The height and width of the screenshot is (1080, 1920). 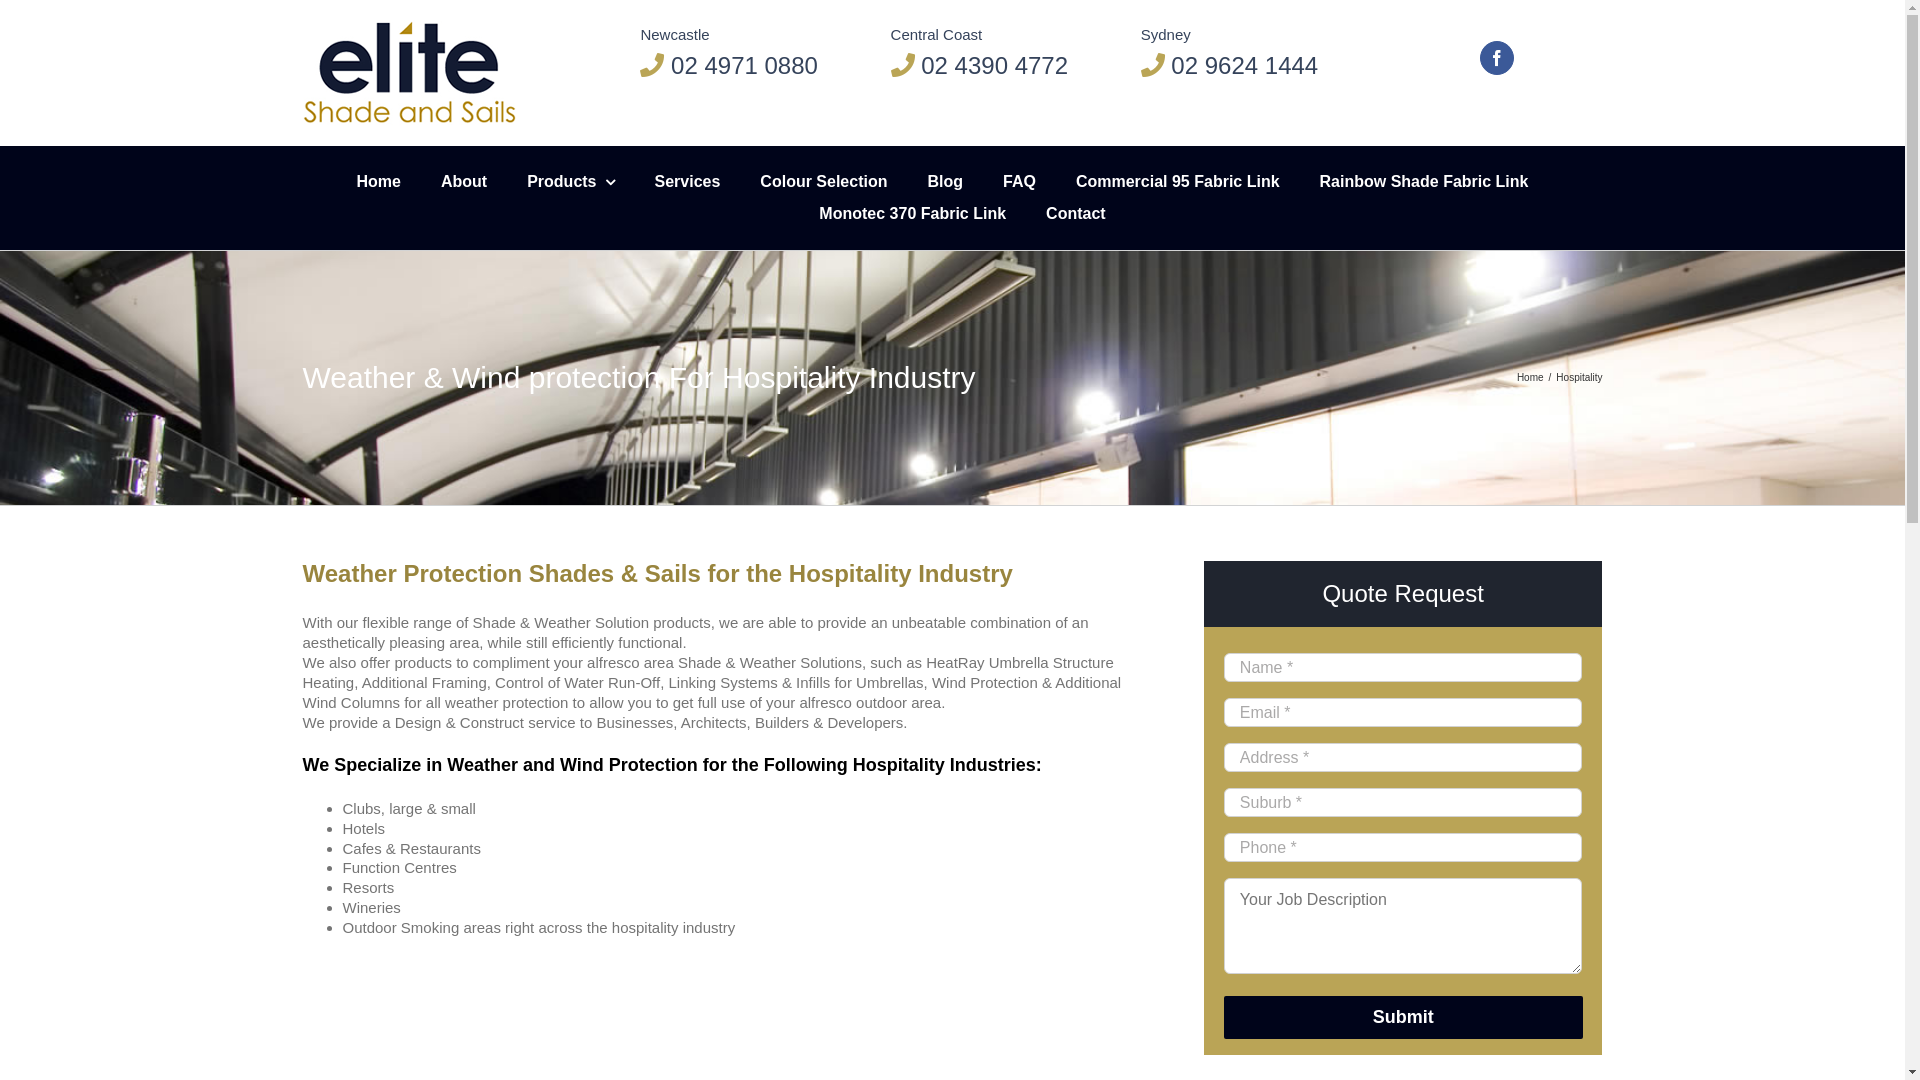 I want to click on Commercial 95 Fabric Link, so click(x=1178, y=182).